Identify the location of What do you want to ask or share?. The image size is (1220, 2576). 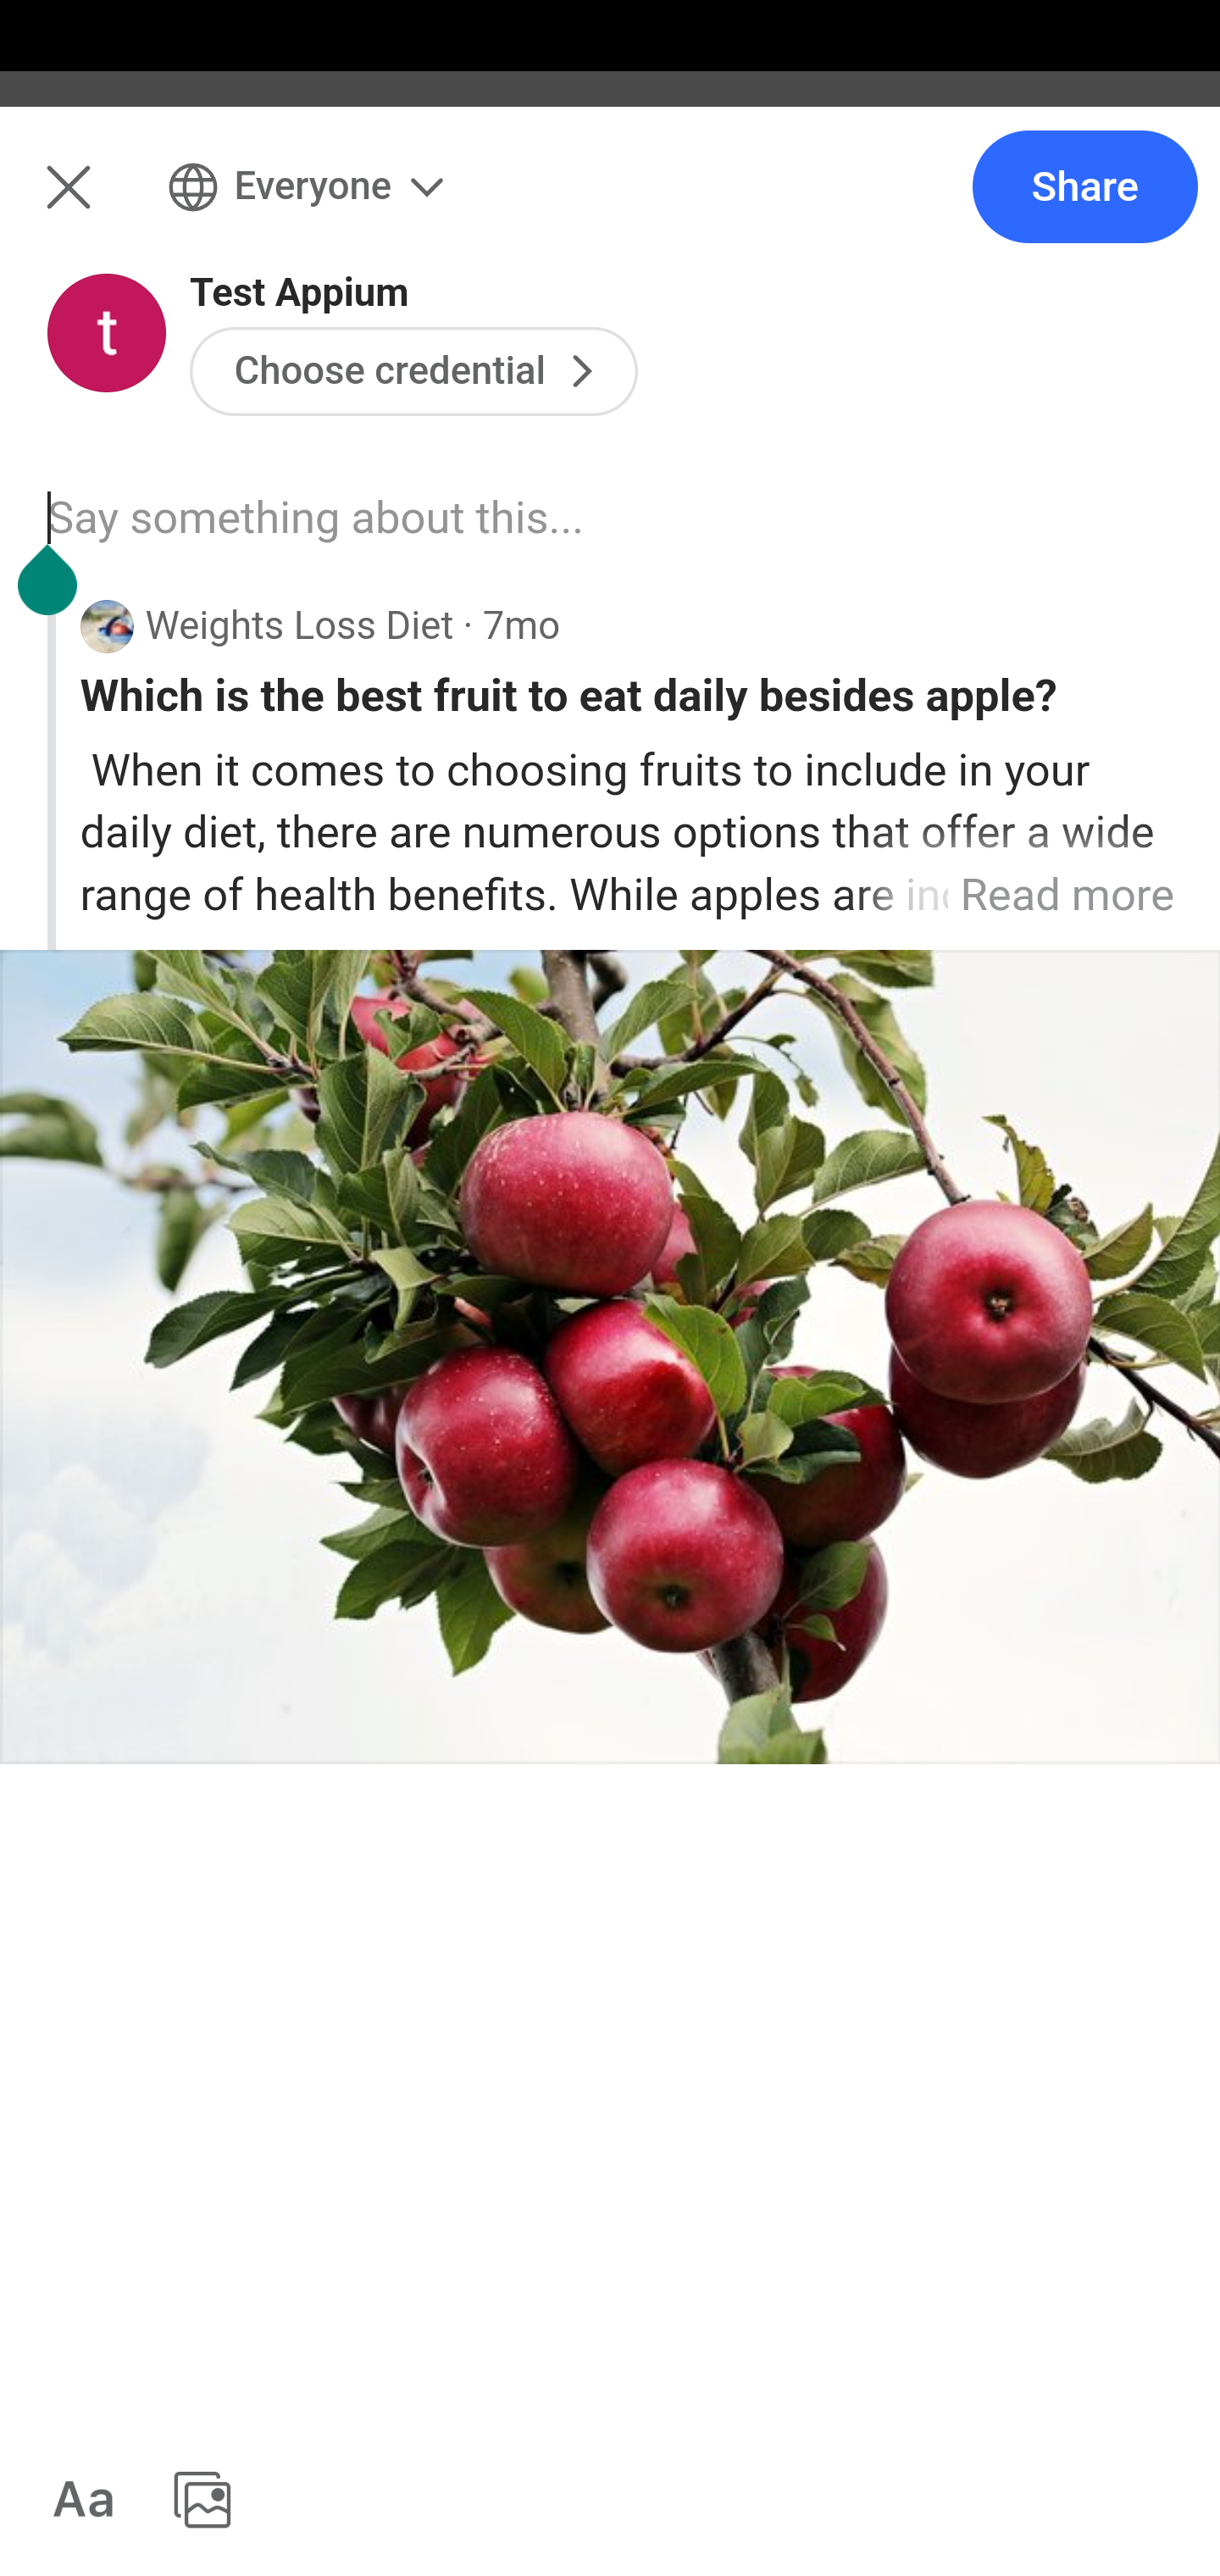
(671, 355).